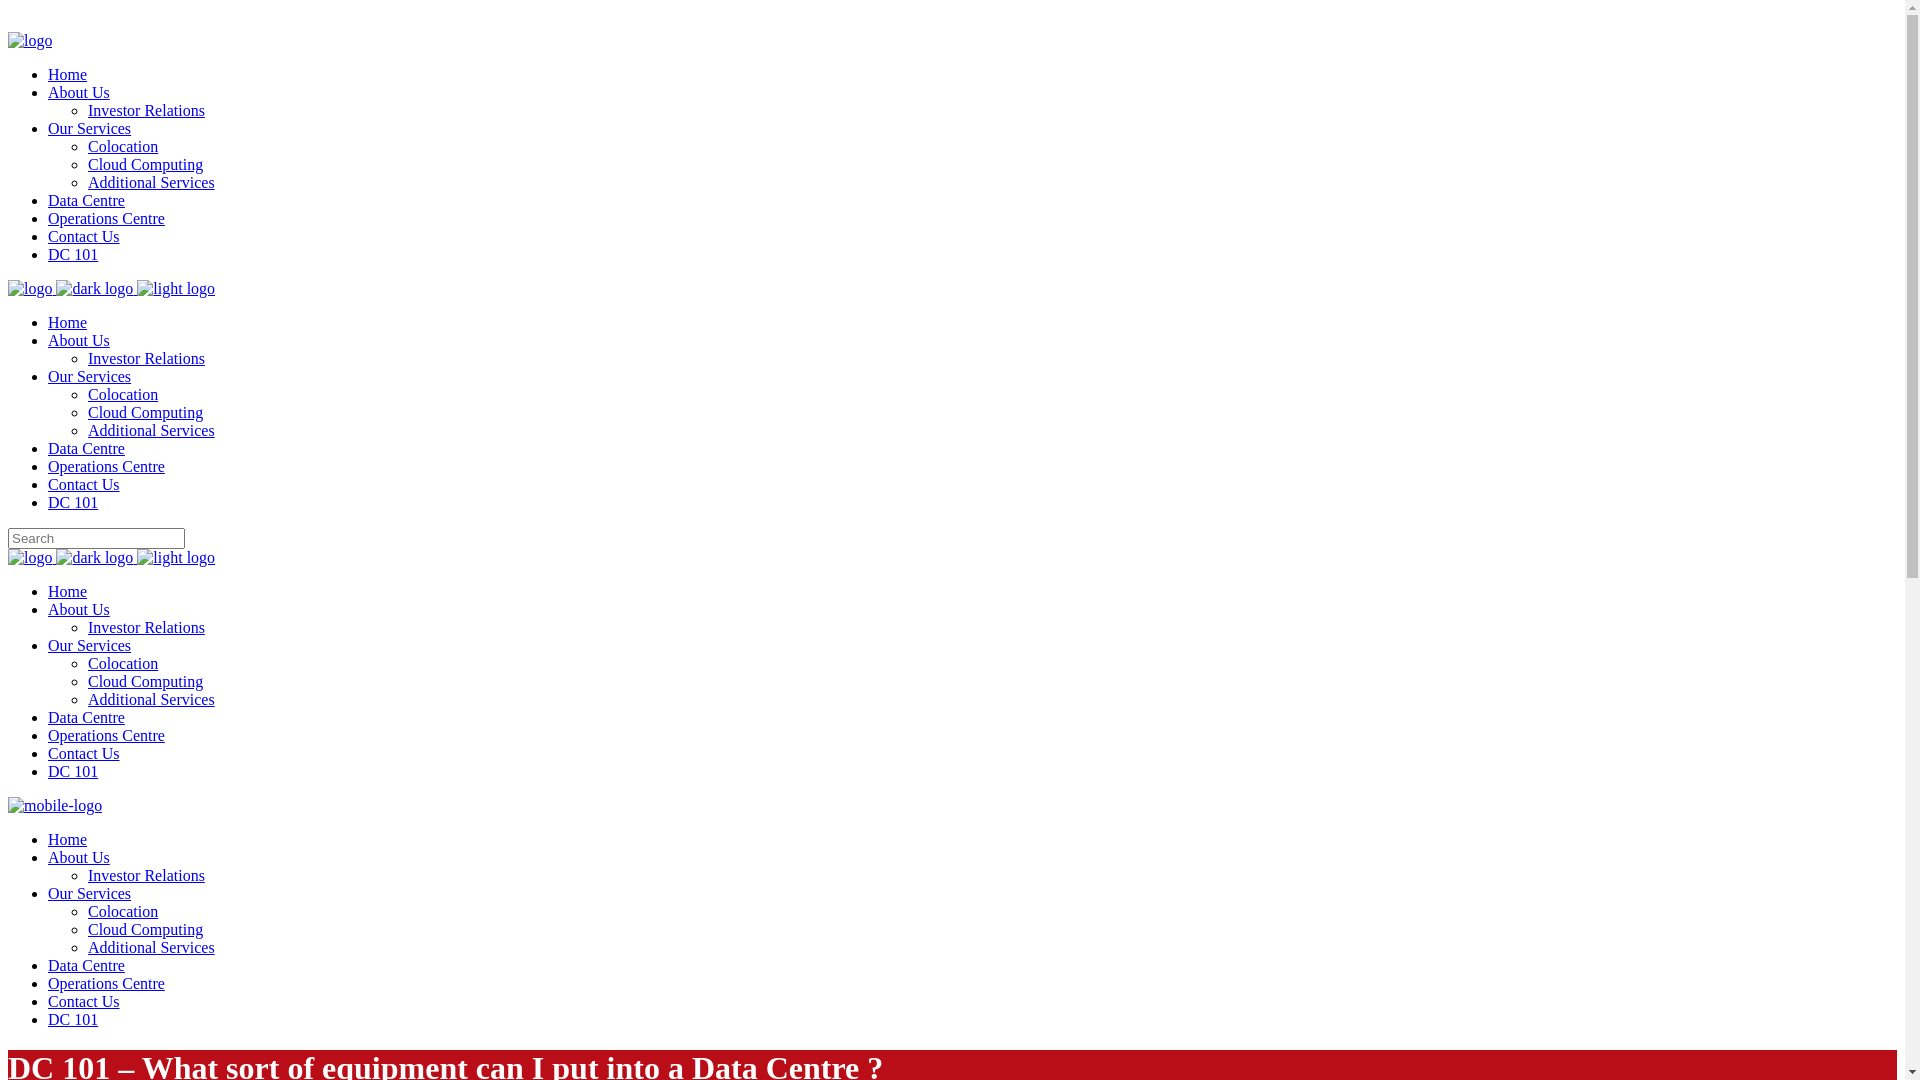 Image resolution: width=1920 pixels, height=1080 pixels. I want to click on Colocation, so click(123, 664).